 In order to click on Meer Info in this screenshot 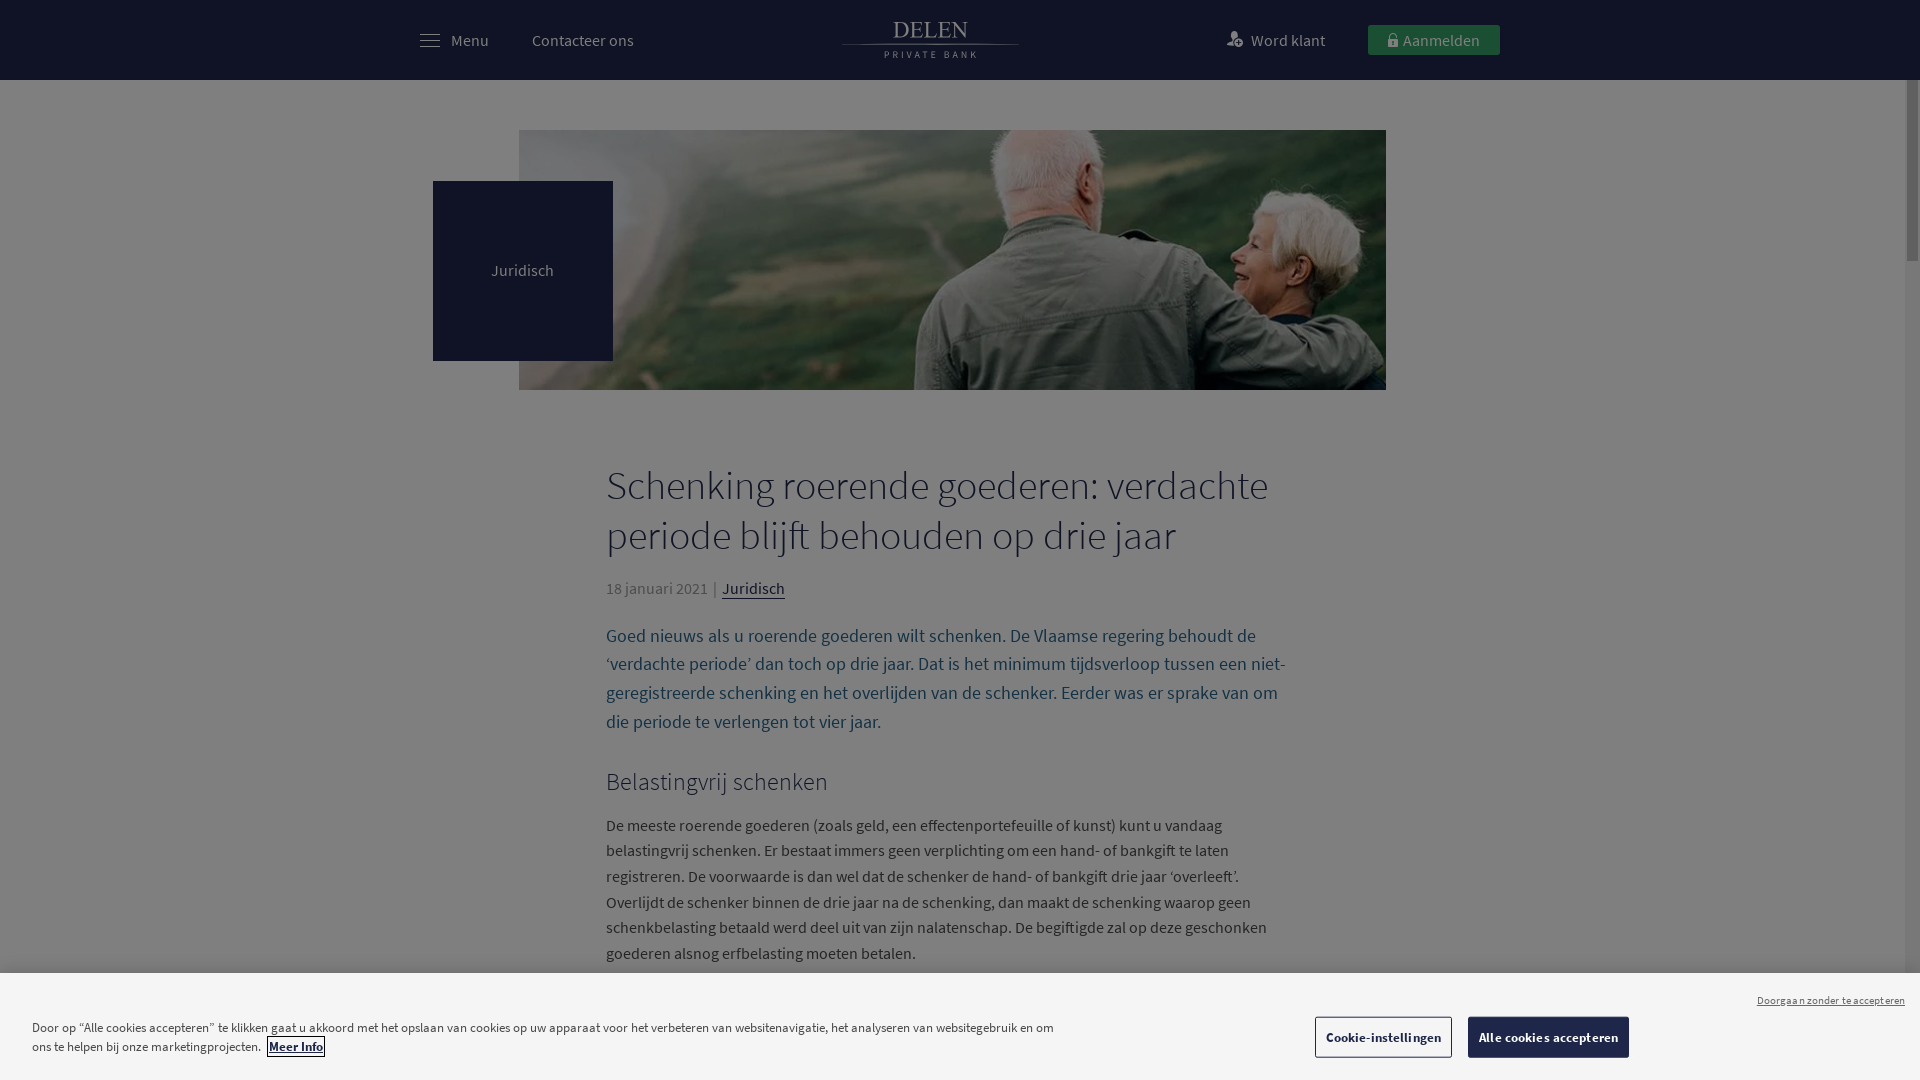, I will do `click(296, 1046)`.